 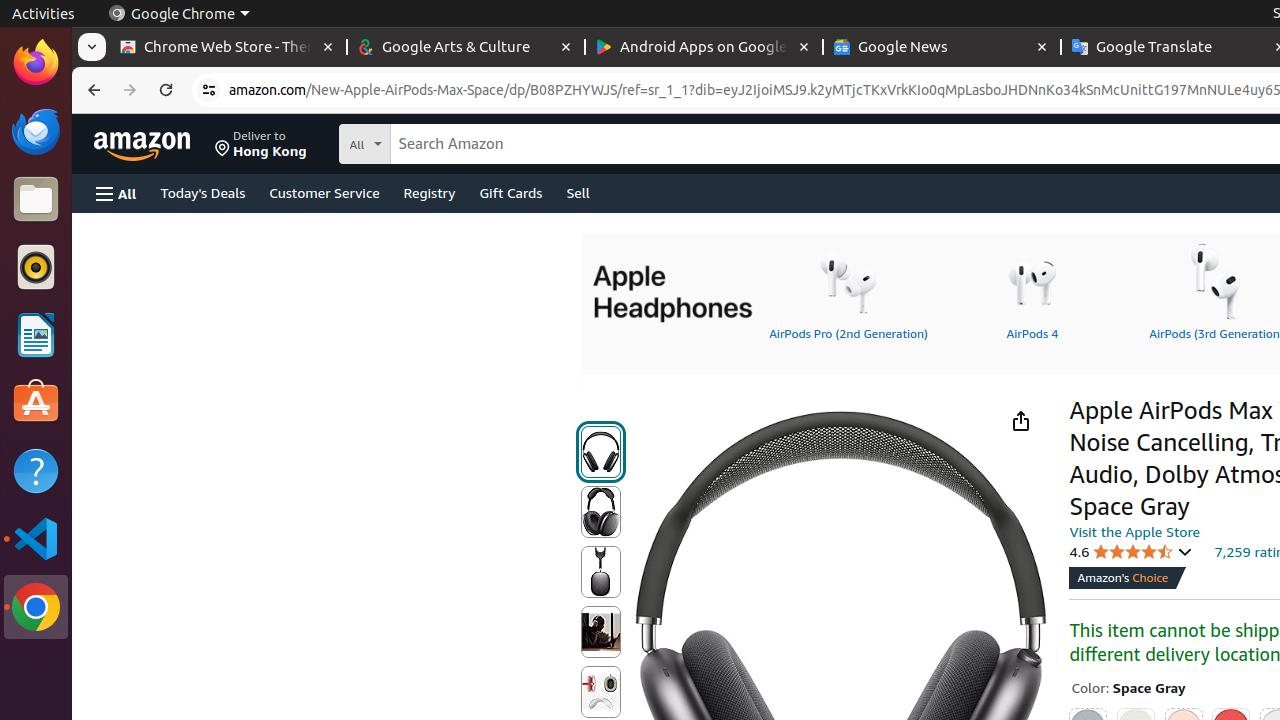 I want to click on Forward, so click(x=130, y=90).